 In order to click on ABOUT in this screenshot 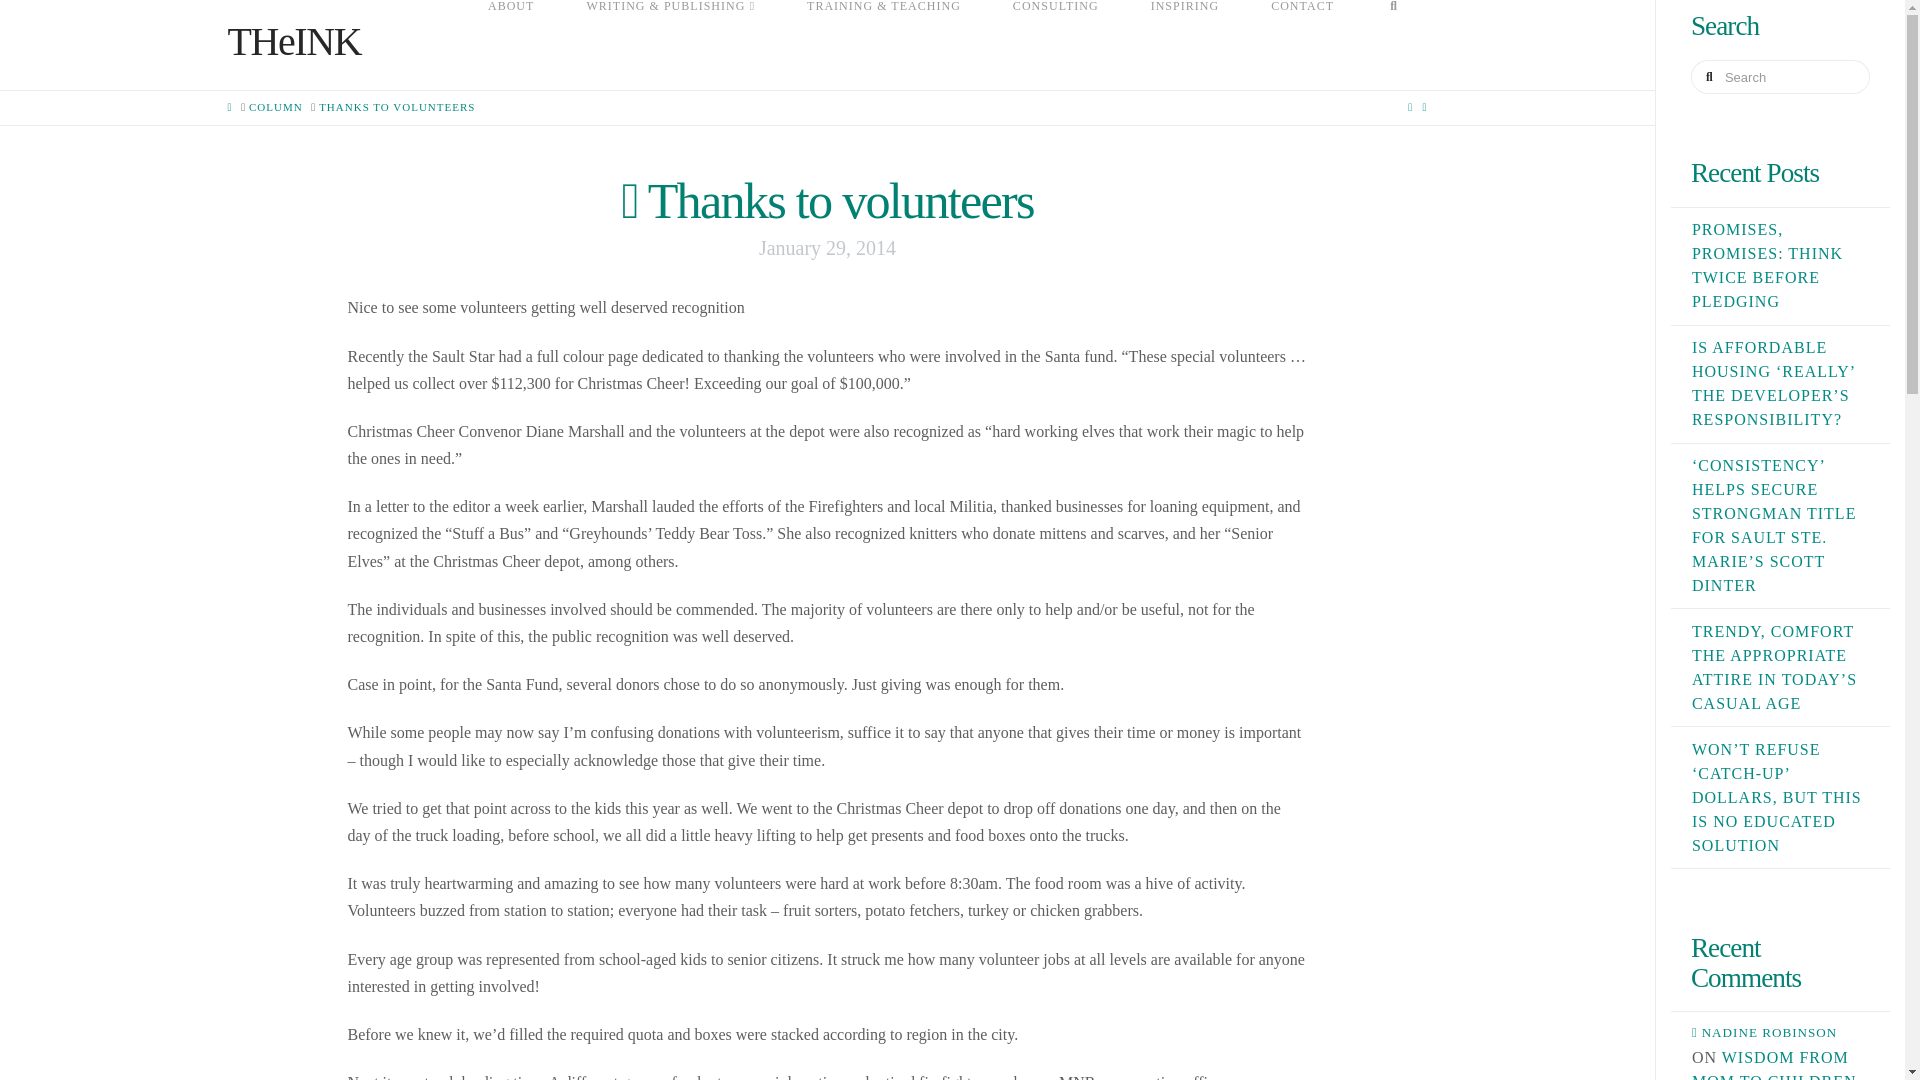, I will do `click(511, 44)`.